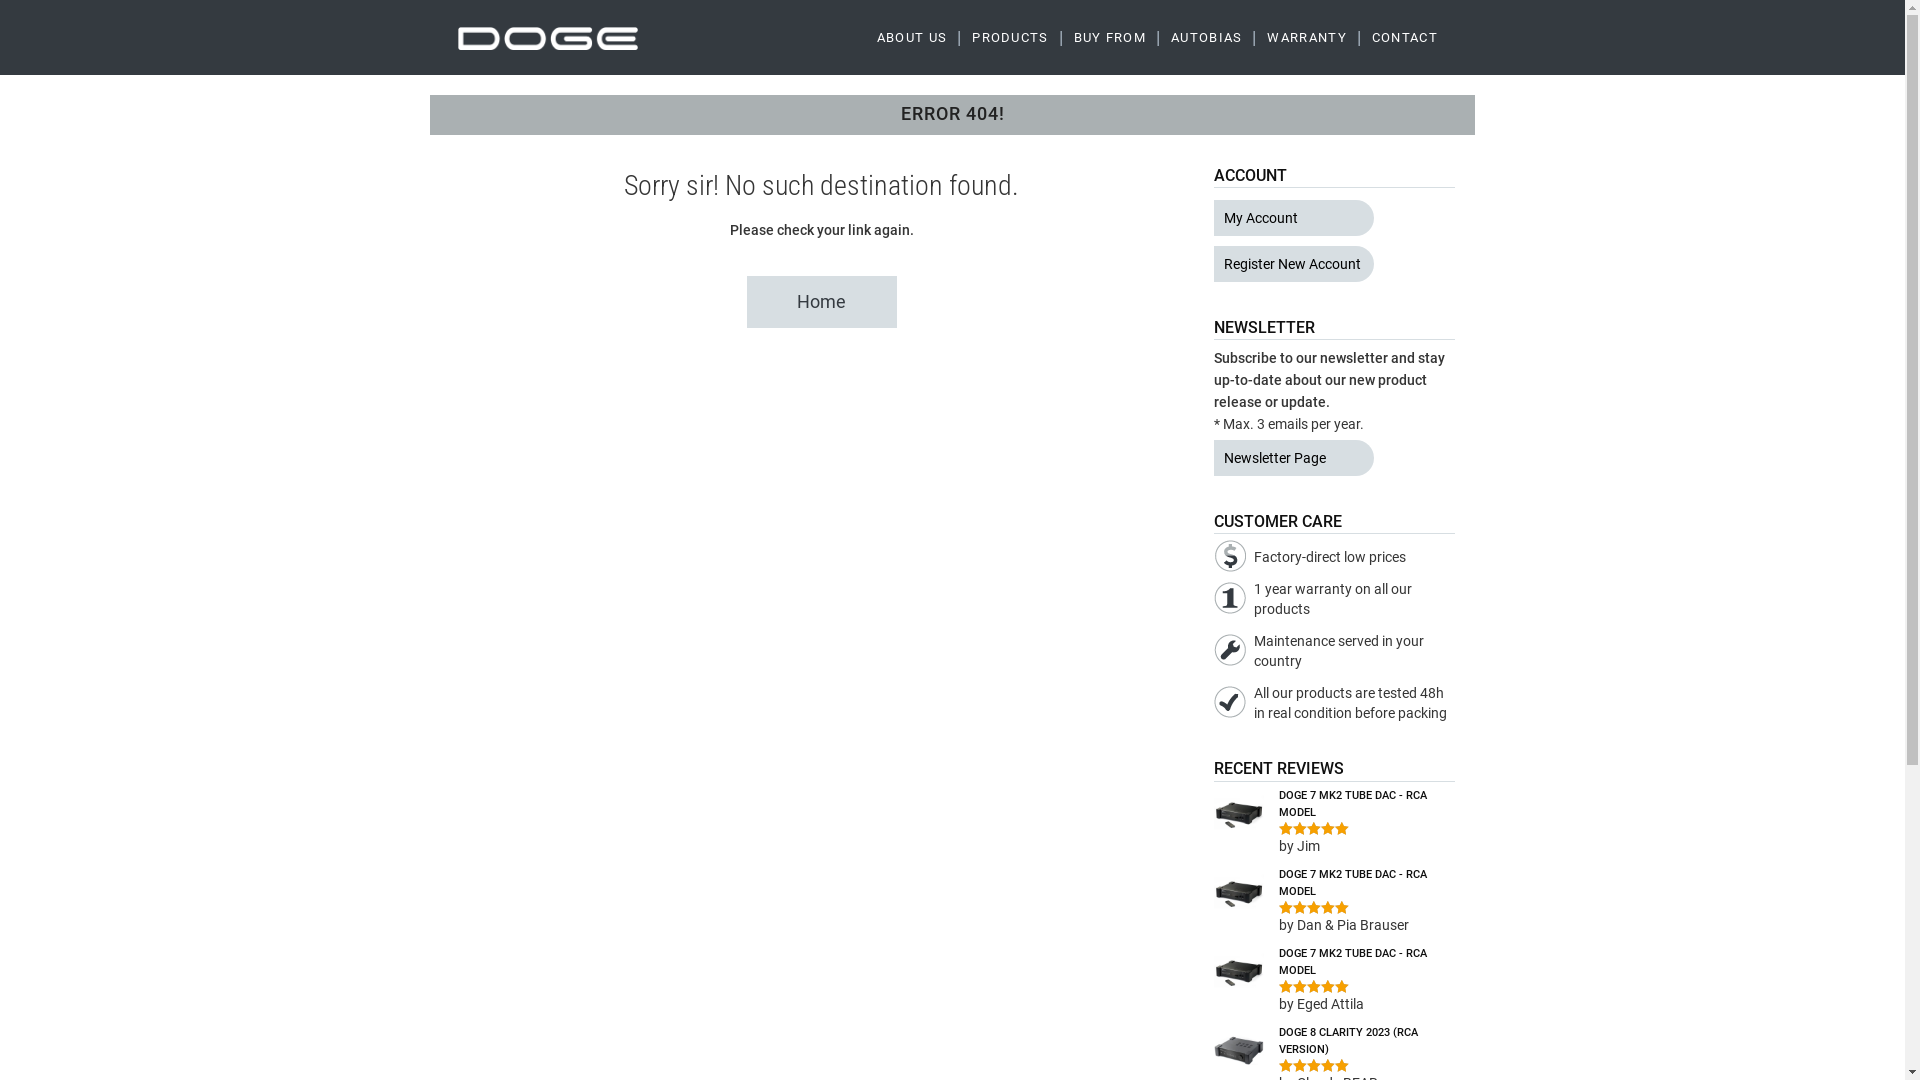  I want to click on DOGE 7 MK2 TUBE DAC - RCA MODEL, so click(1334, 884).